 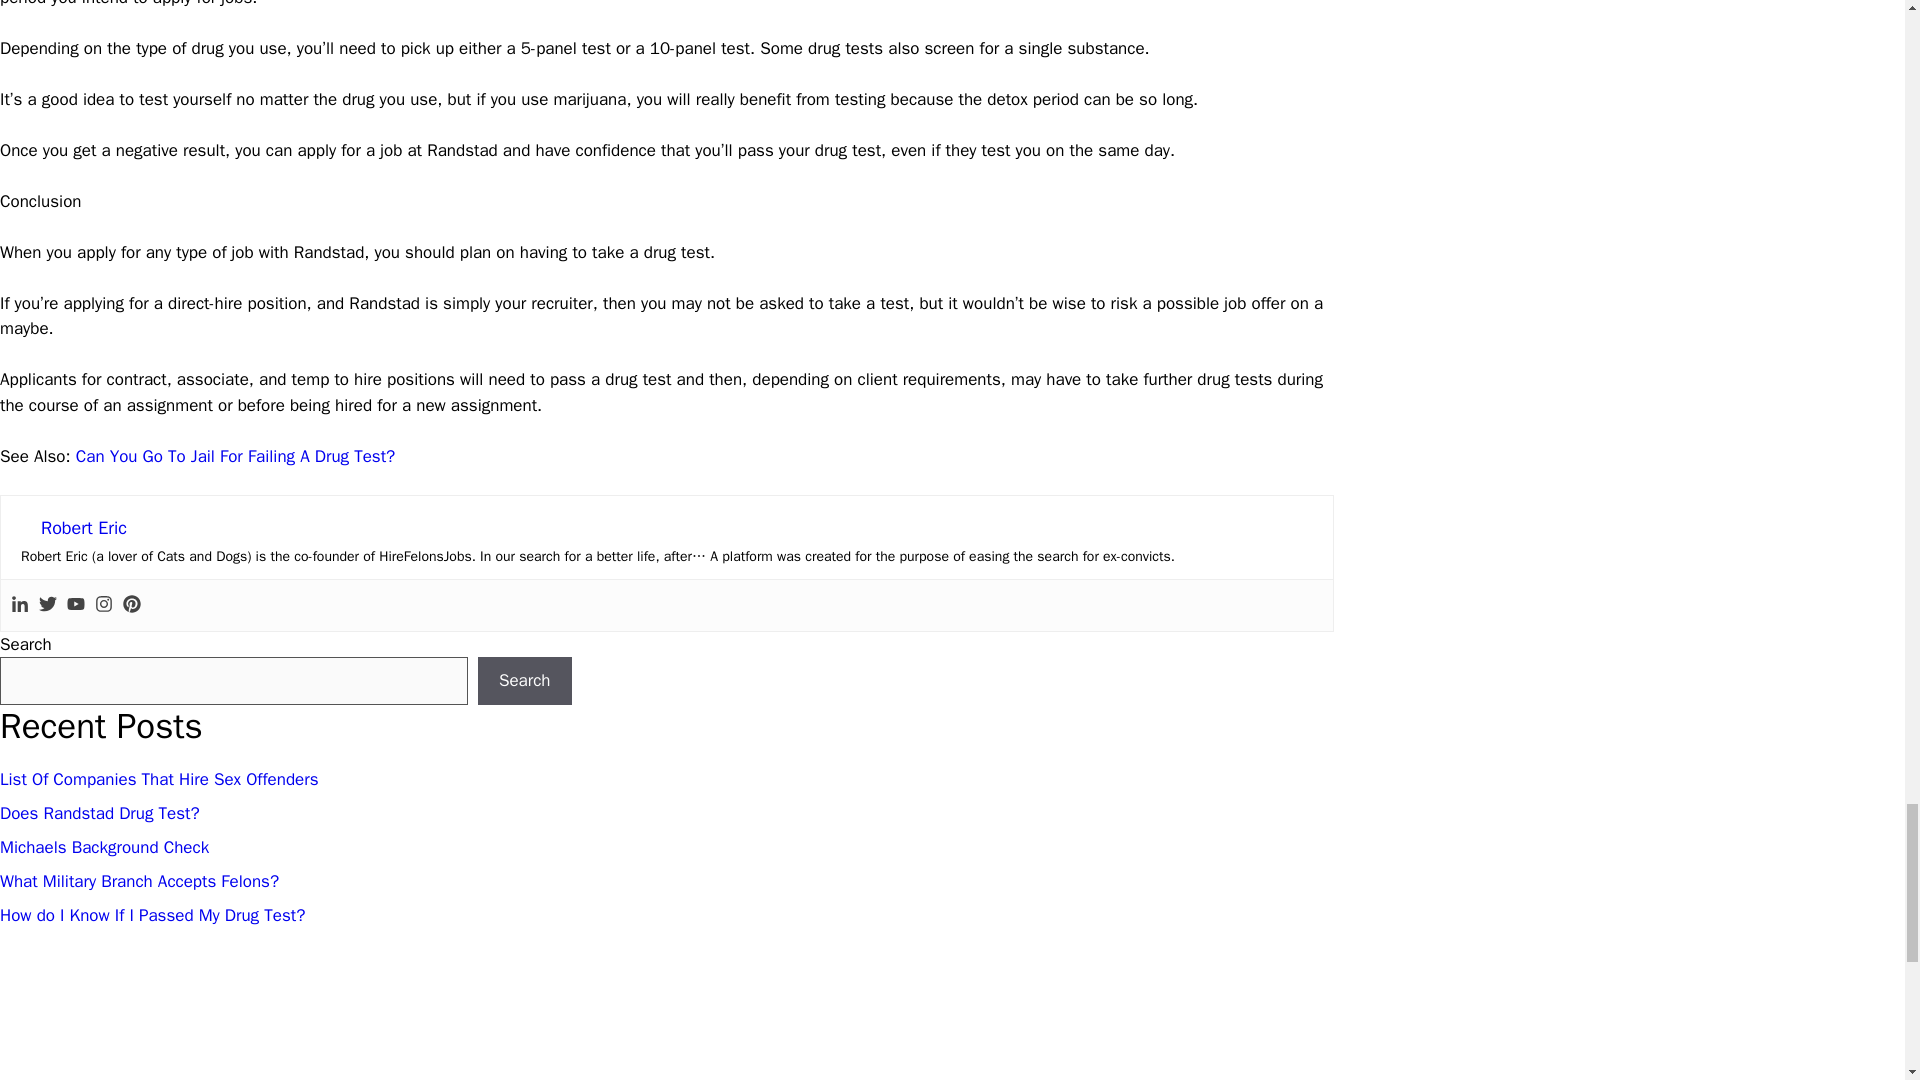 I want to click on What Military Branch Accepts Felons?, so click(x=139, y=881).